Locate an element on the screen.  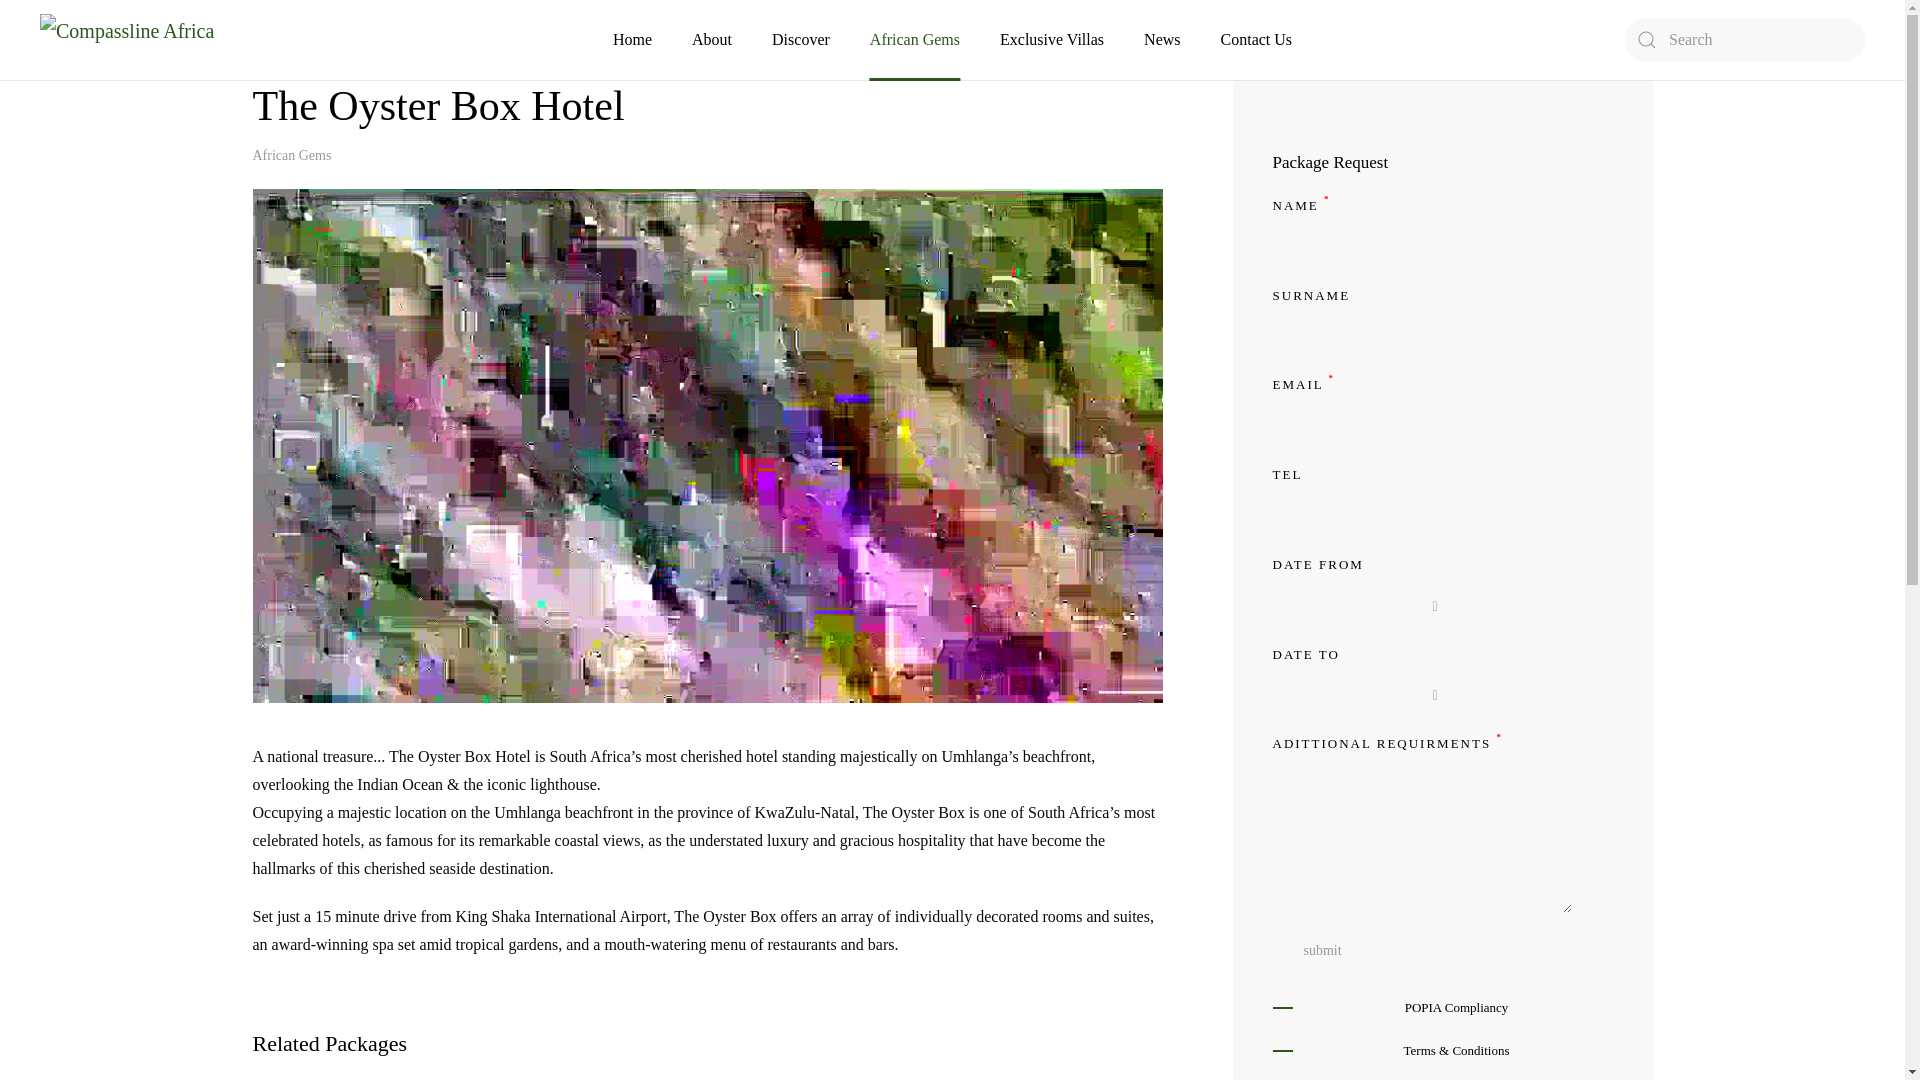
Open the calendar is located at coordinates (1434, 696).